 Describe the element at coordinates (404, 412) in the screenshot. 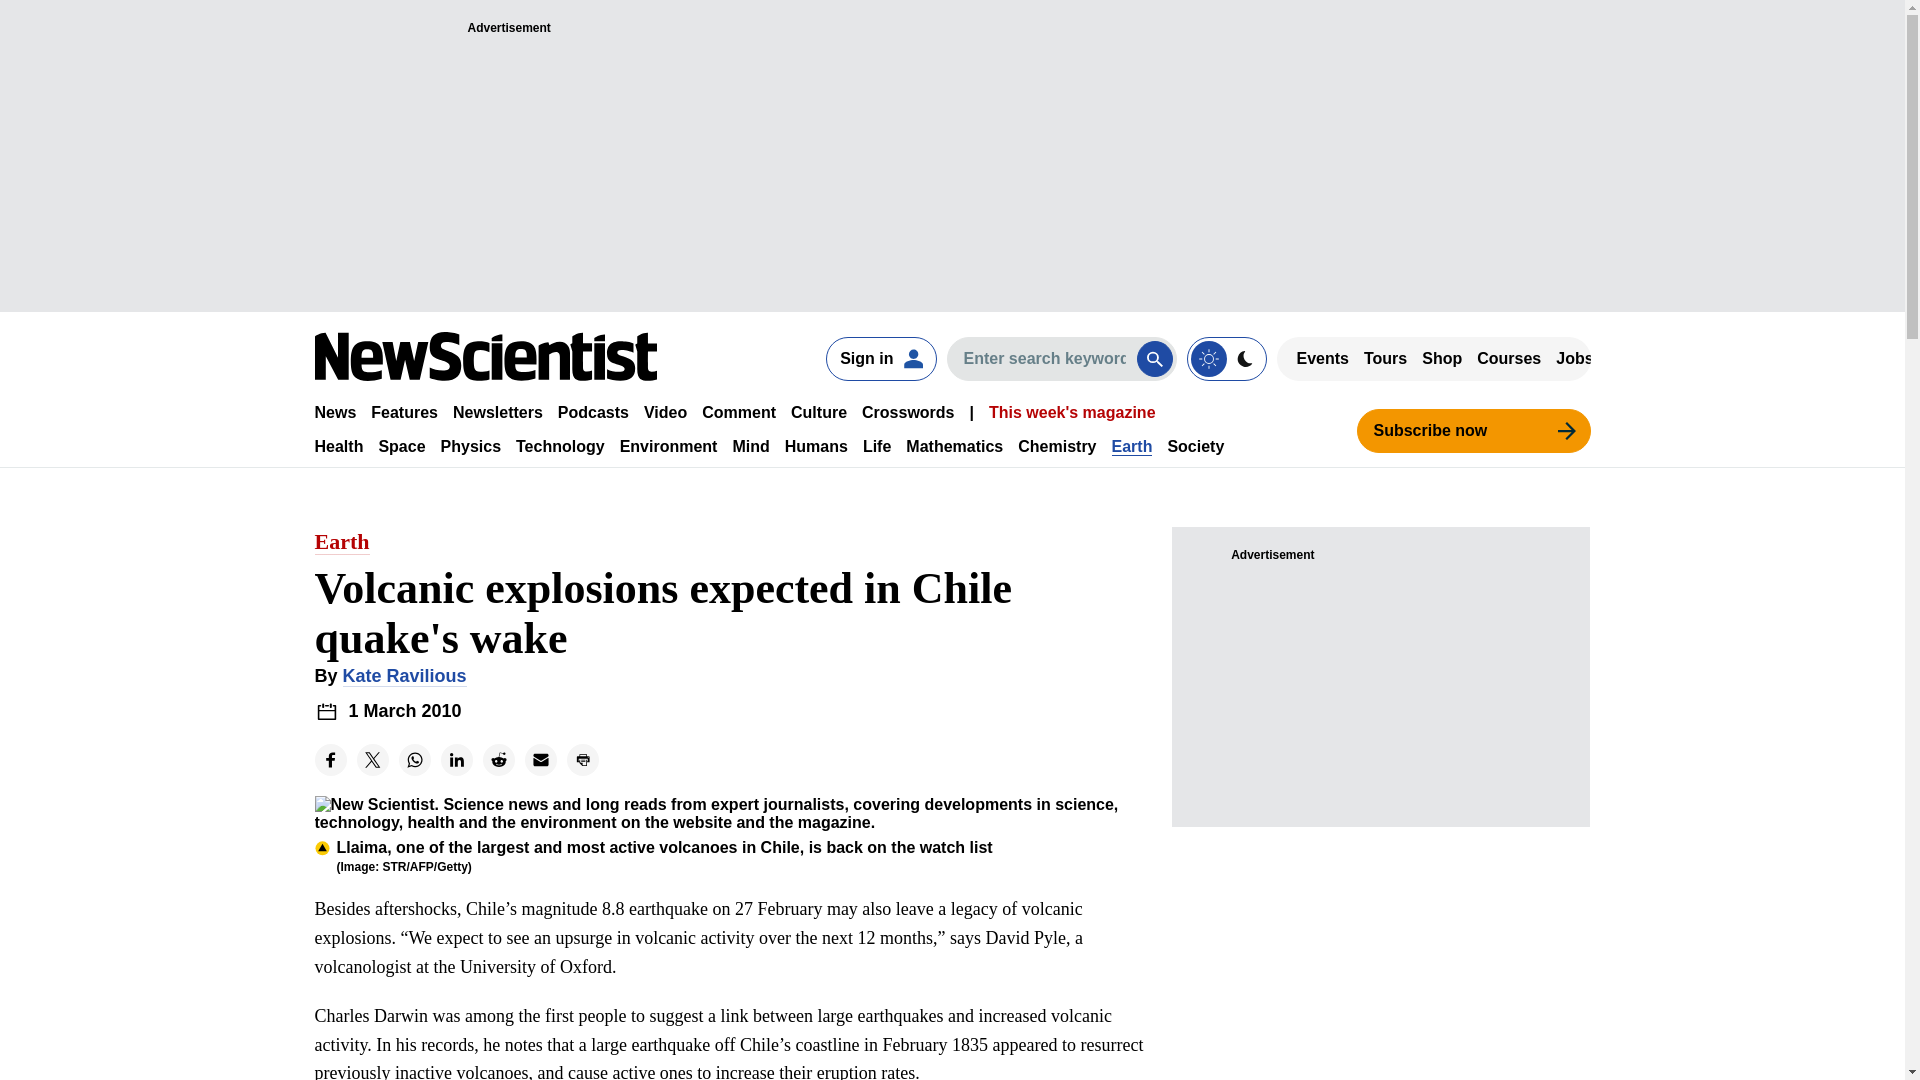

I see `Features` at that location.